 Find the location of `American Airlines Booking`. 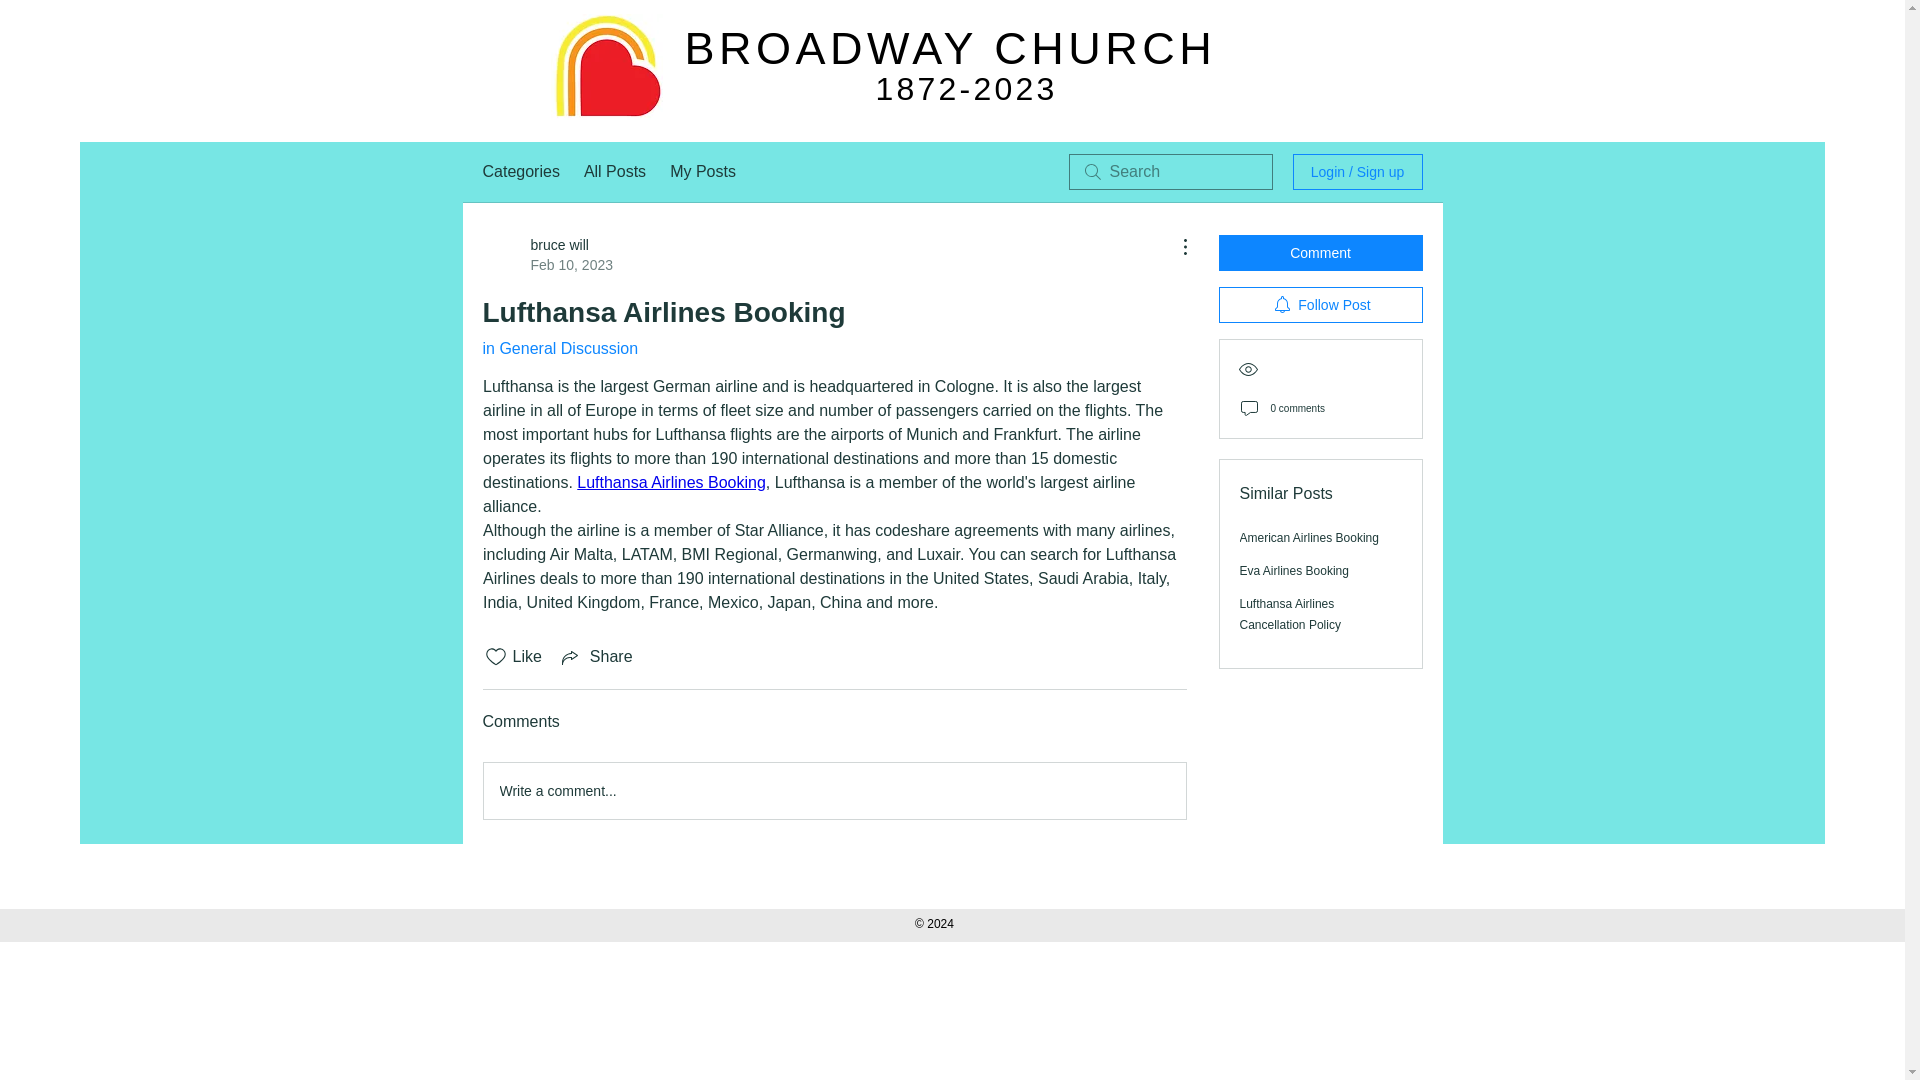

American Airlines Booking is located at coordinates (1309, 538).